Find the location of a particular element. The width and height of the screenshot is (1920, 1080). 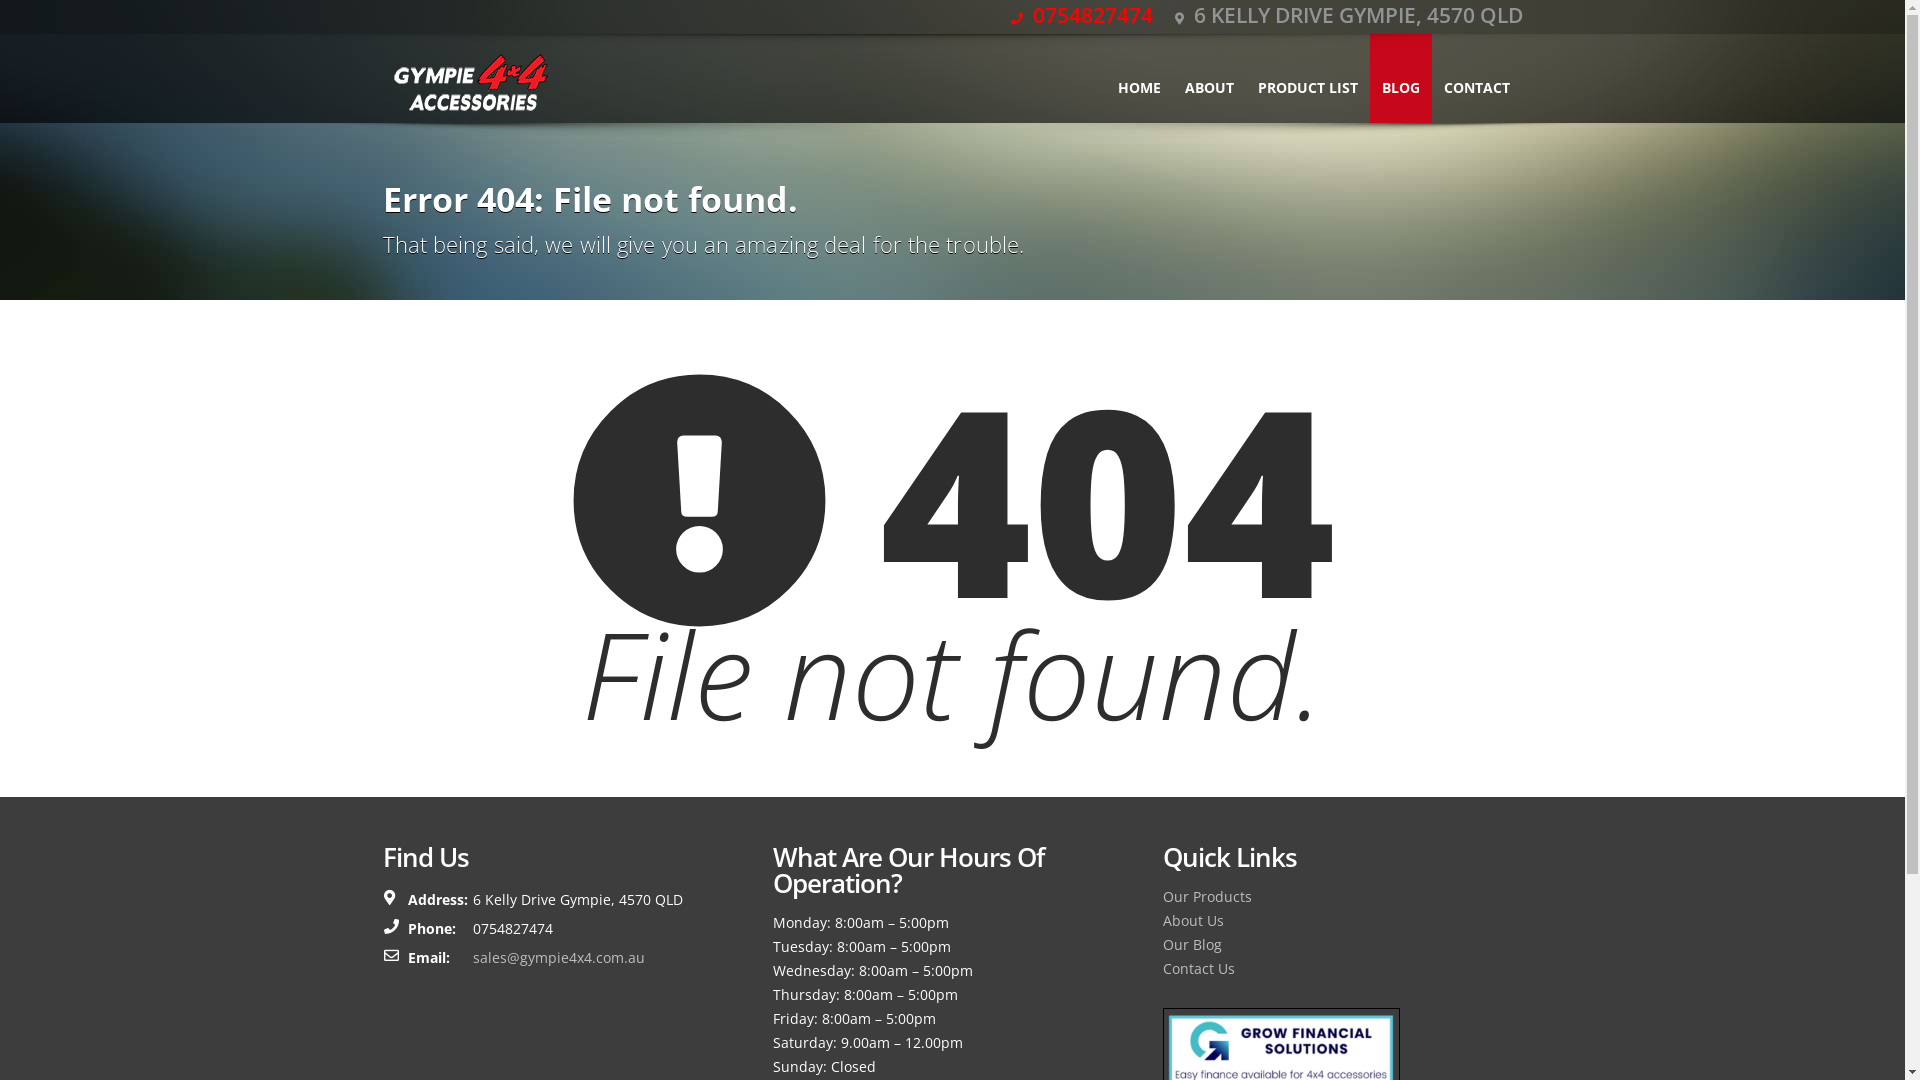

About Us is located at coordinates (1192, 920).